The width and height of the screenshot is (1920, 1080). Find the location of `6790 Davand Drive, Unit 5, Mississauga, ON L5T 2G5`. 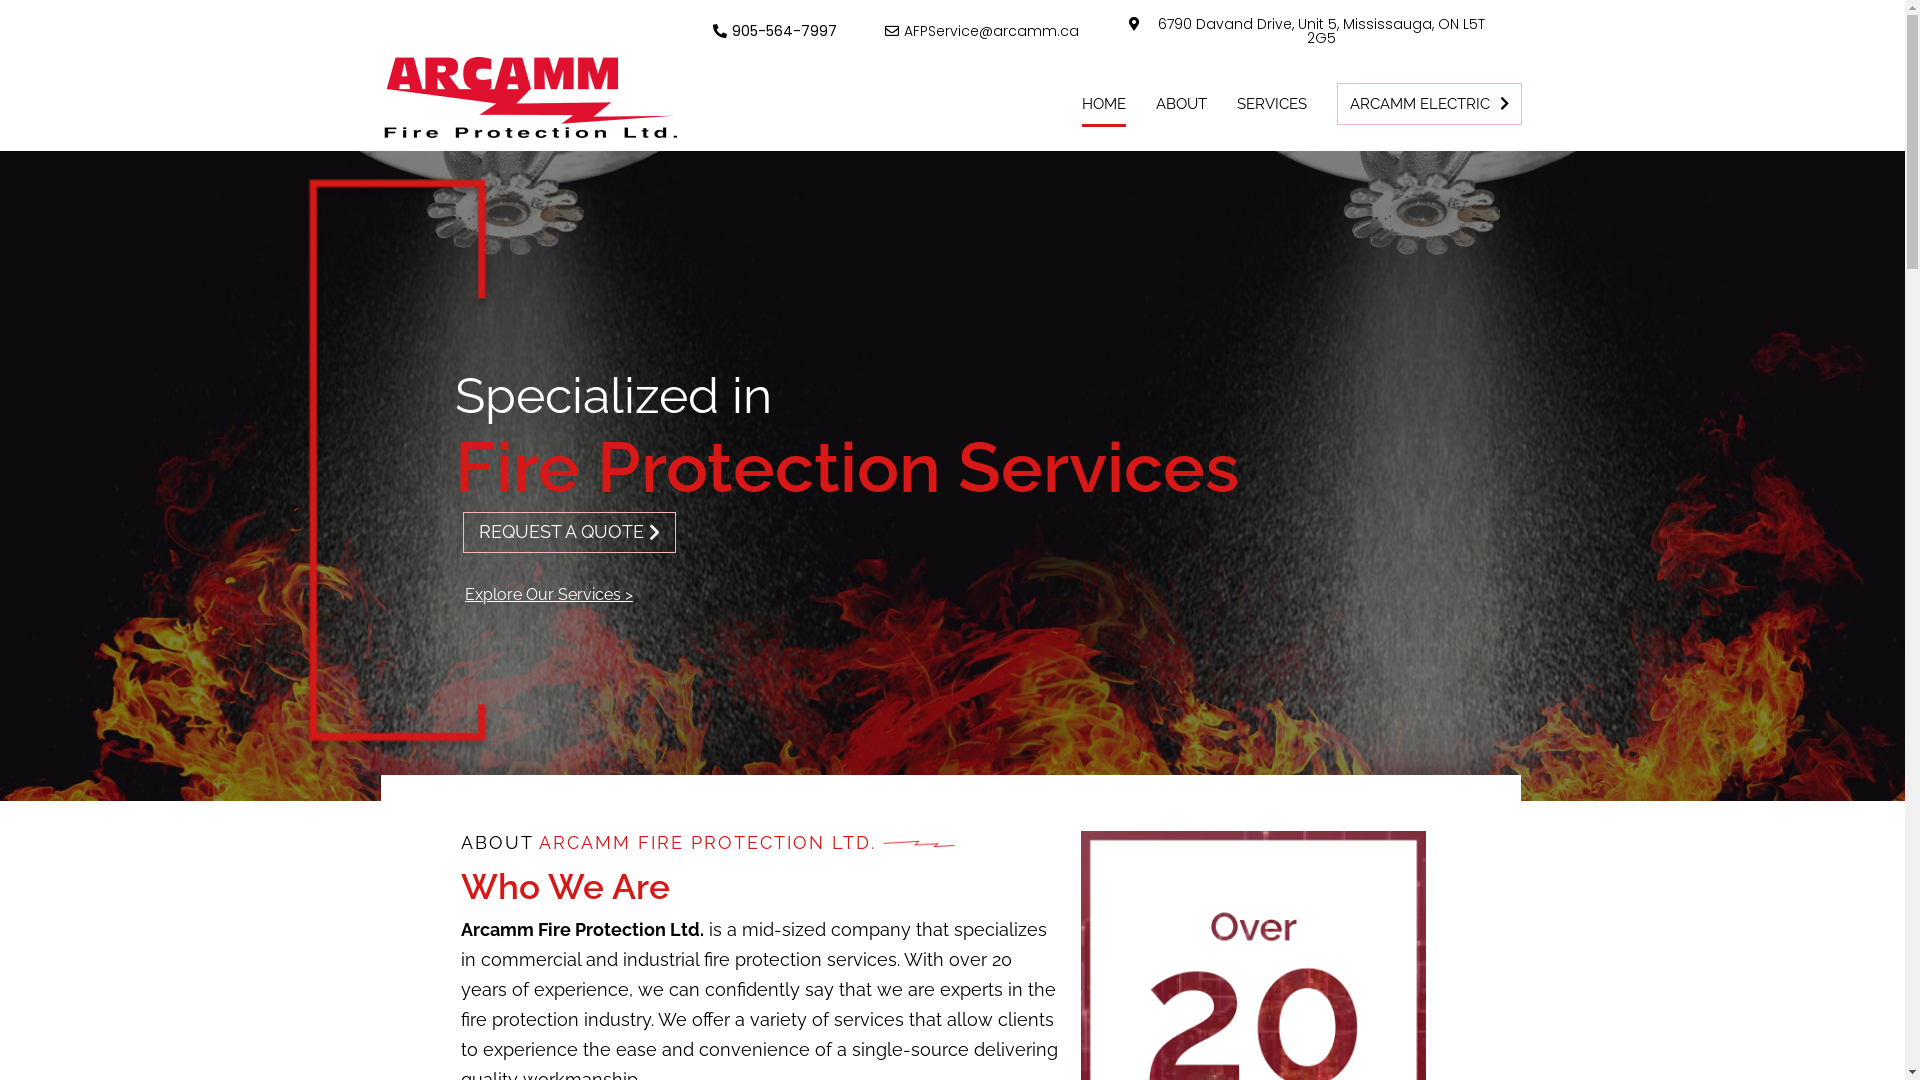

6790 Davand Drive, Unit 5, Mississauga, ON L5T 2G5 is located at coordinates (1306, 31).